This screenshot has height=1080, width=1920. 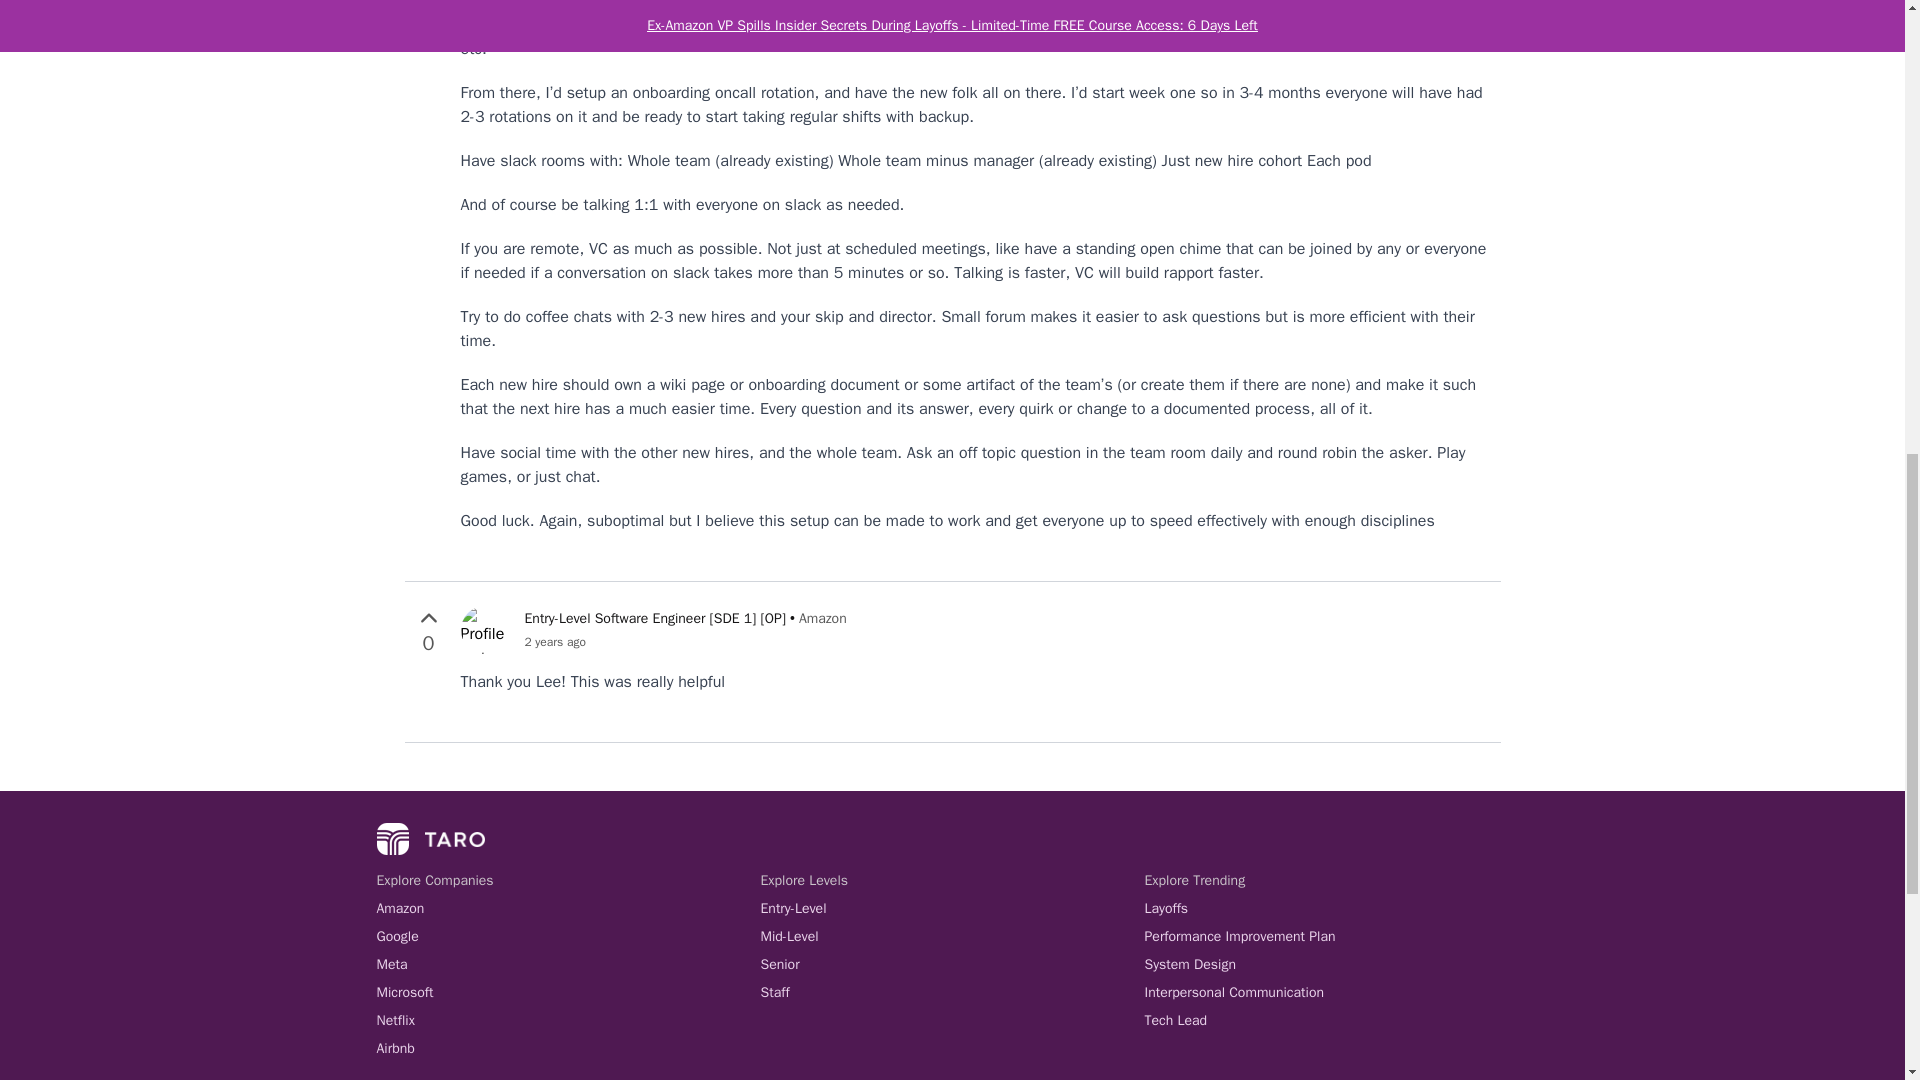 What do you see at coordinates (568, 1048) in the screenshot?
I see `Airbnb` at bounding box center [568, 1048].